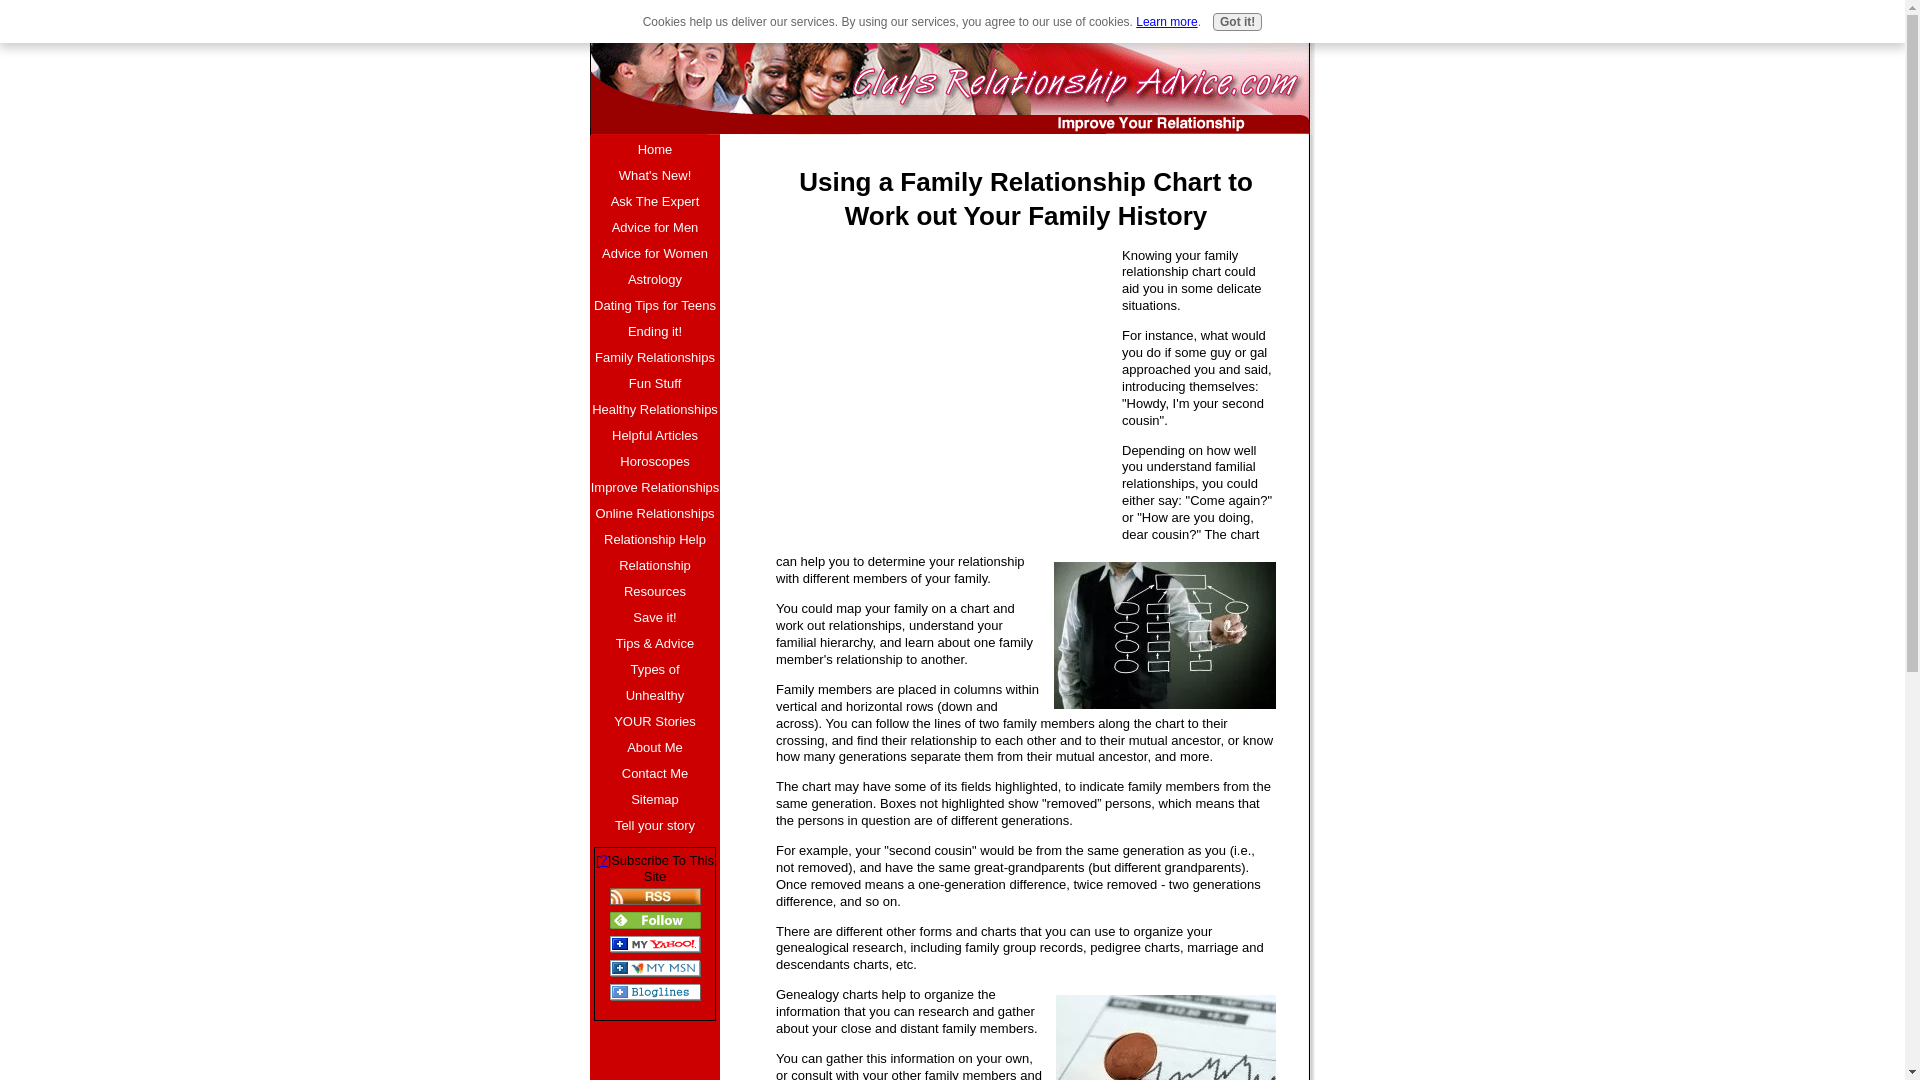 This screenshot has height=1080, width=1920. I want to click on Ending it!, so click(654, 331).